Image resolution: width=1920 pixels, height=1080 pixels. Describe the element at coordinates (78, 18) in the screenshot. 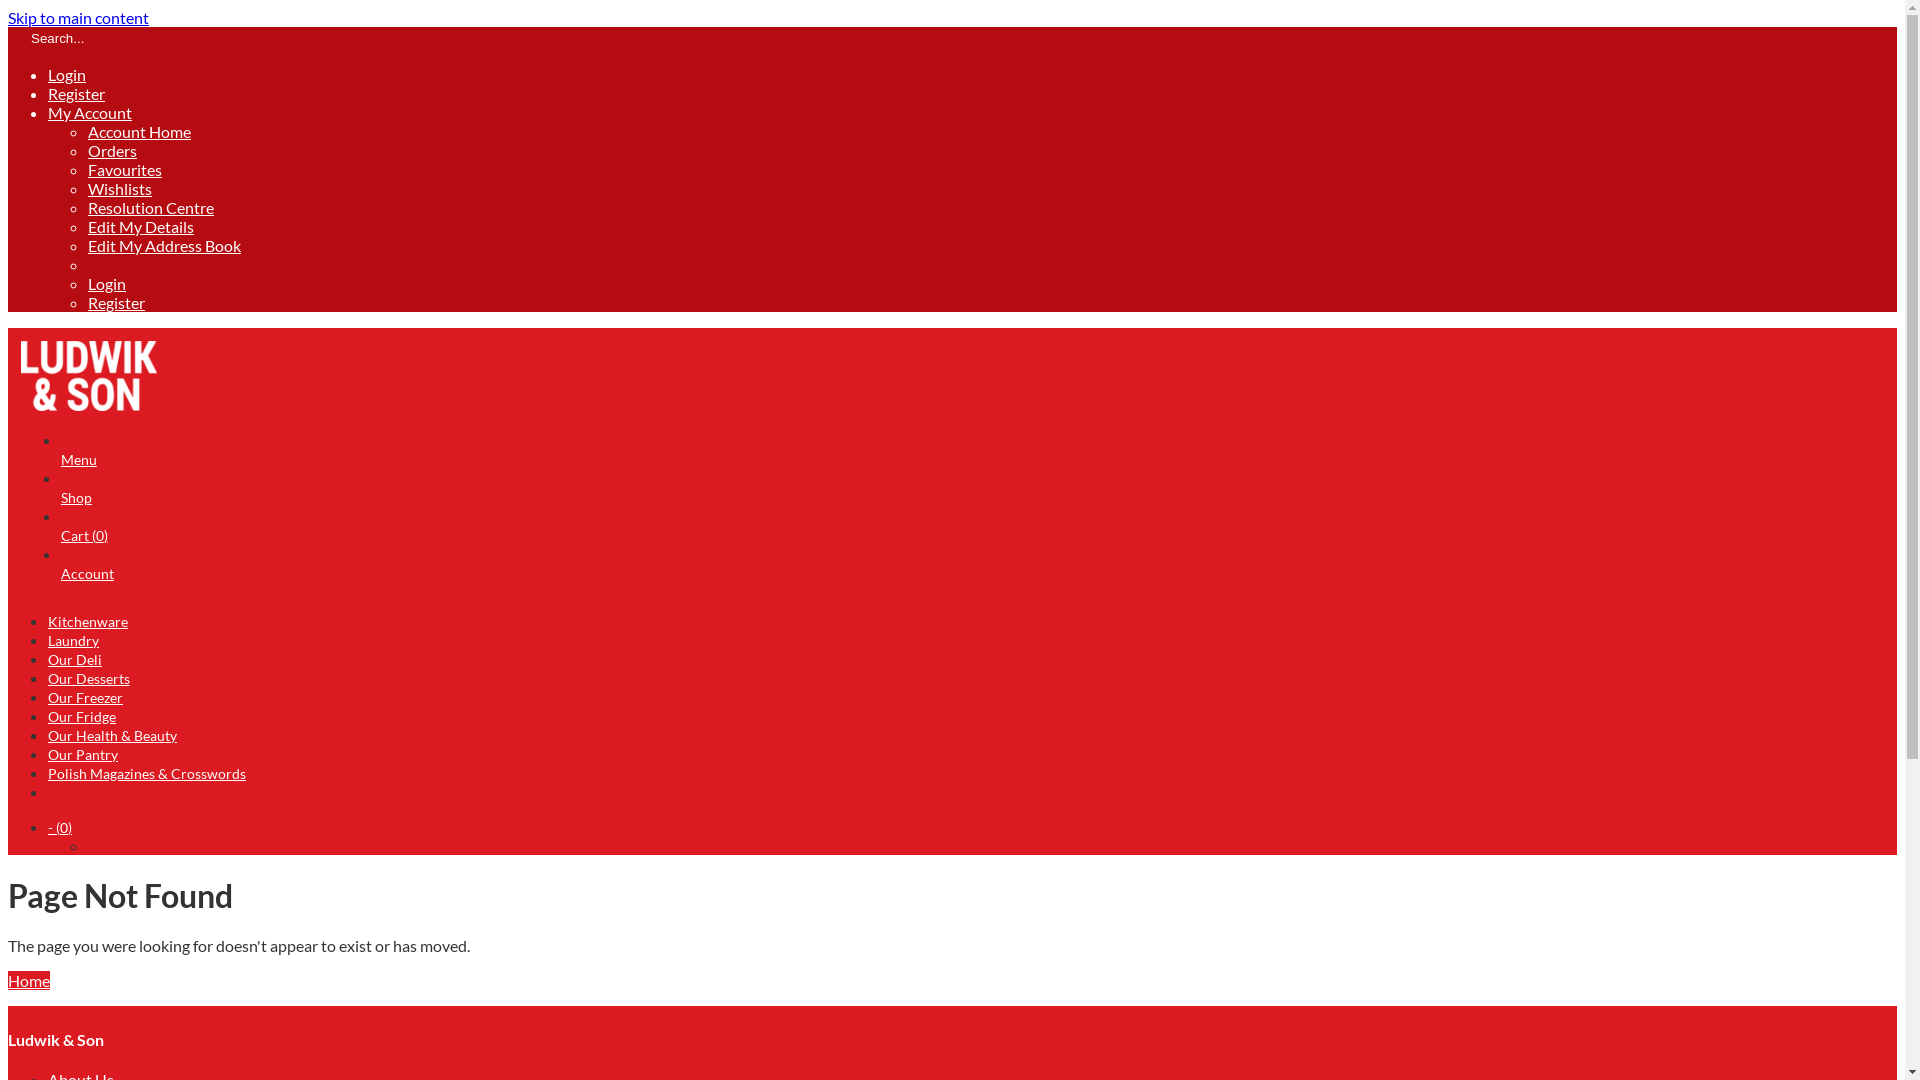

I see `Skip to main content` at that location.